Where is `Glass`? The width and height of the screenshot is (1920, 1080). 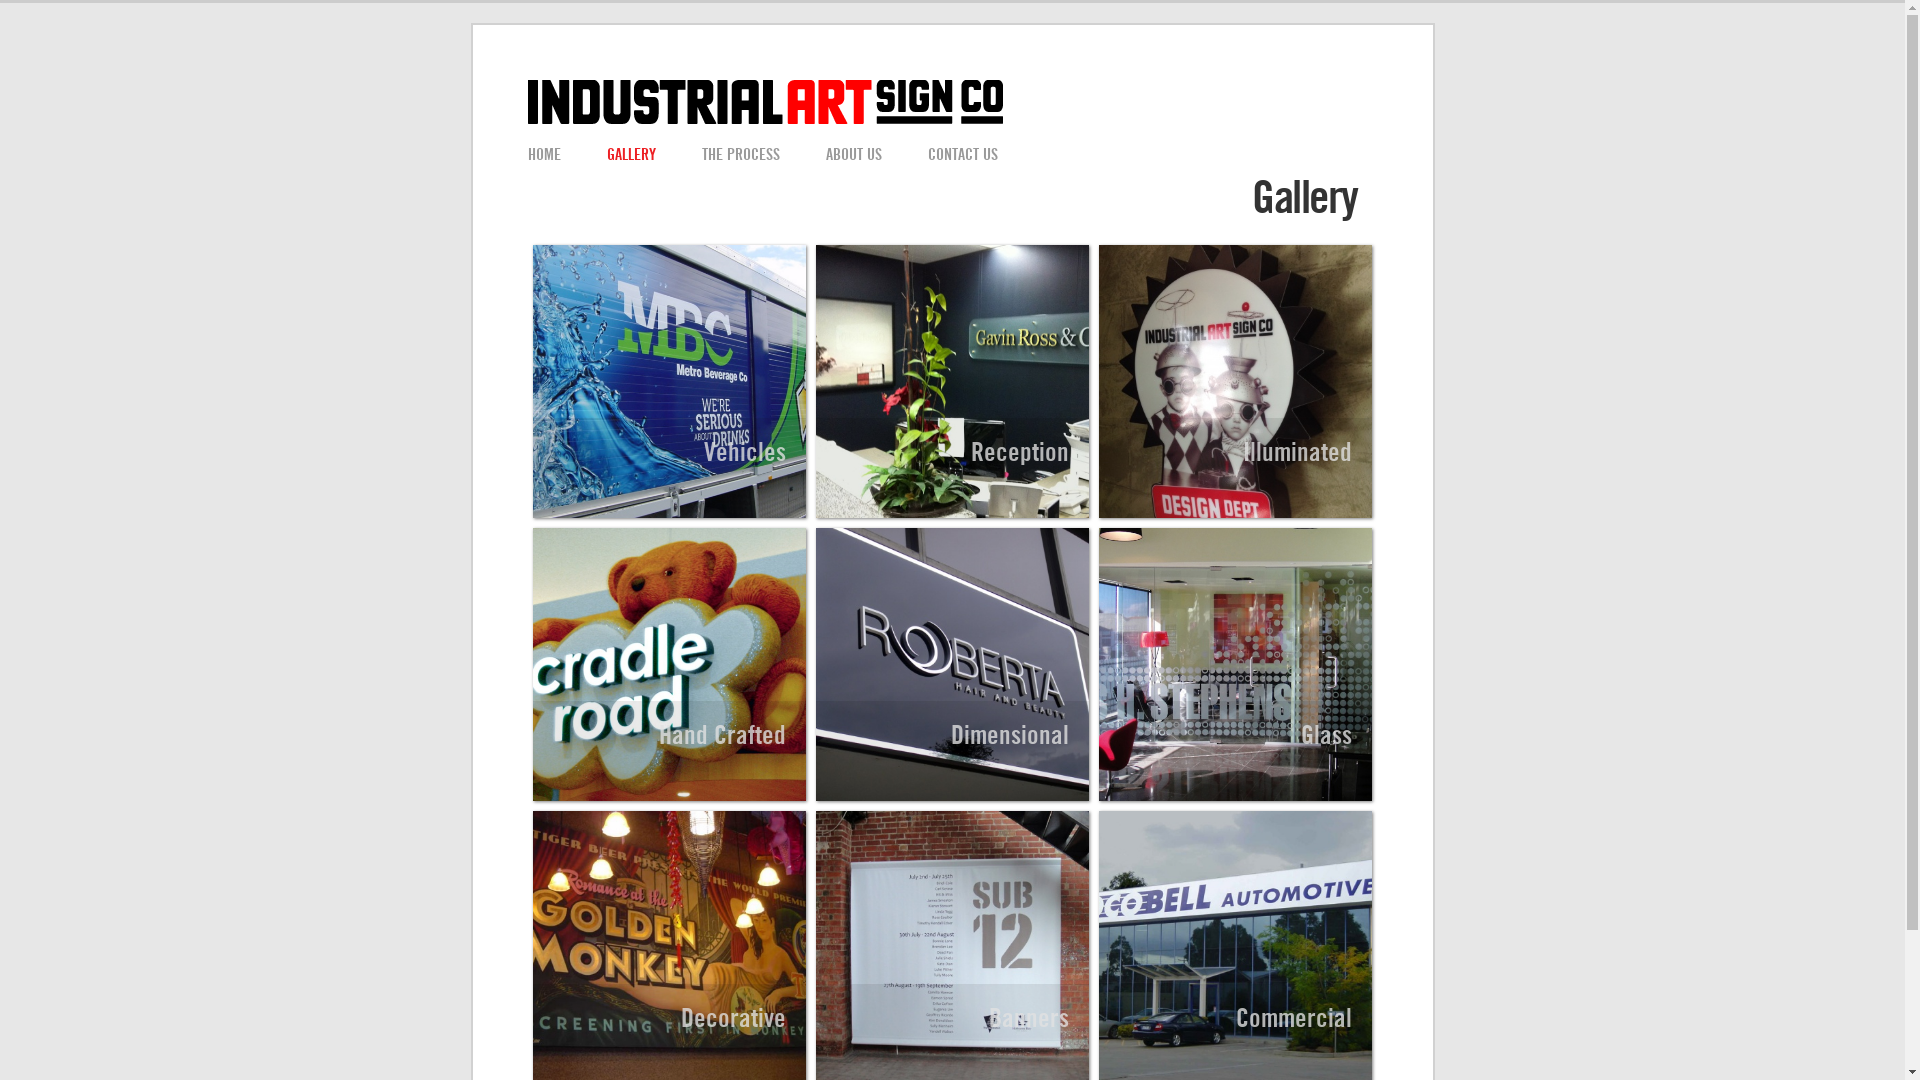
Glass is located at coordinates (1236, 664).